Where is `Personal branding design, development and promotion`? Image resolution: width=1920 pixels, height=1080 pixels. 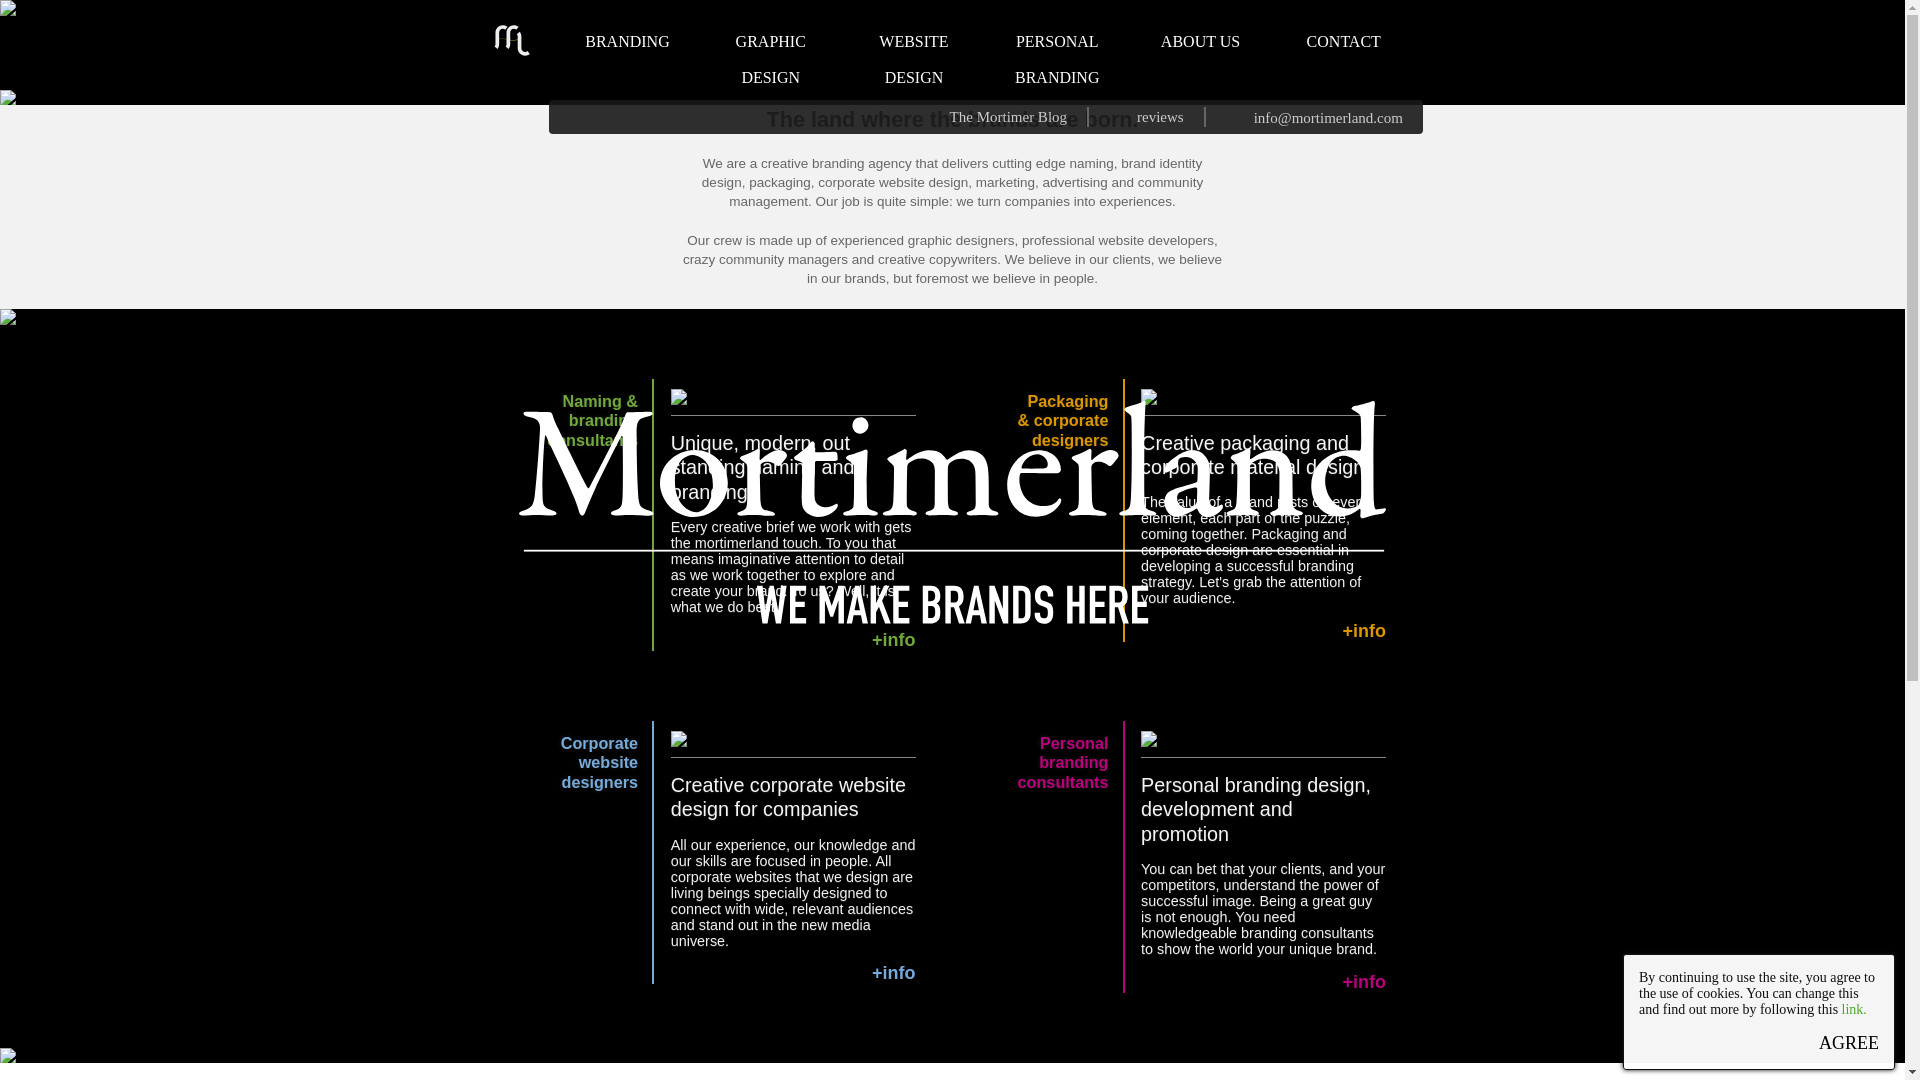
Personal branding design, development and promotion is located at coordinates (1255, 810).